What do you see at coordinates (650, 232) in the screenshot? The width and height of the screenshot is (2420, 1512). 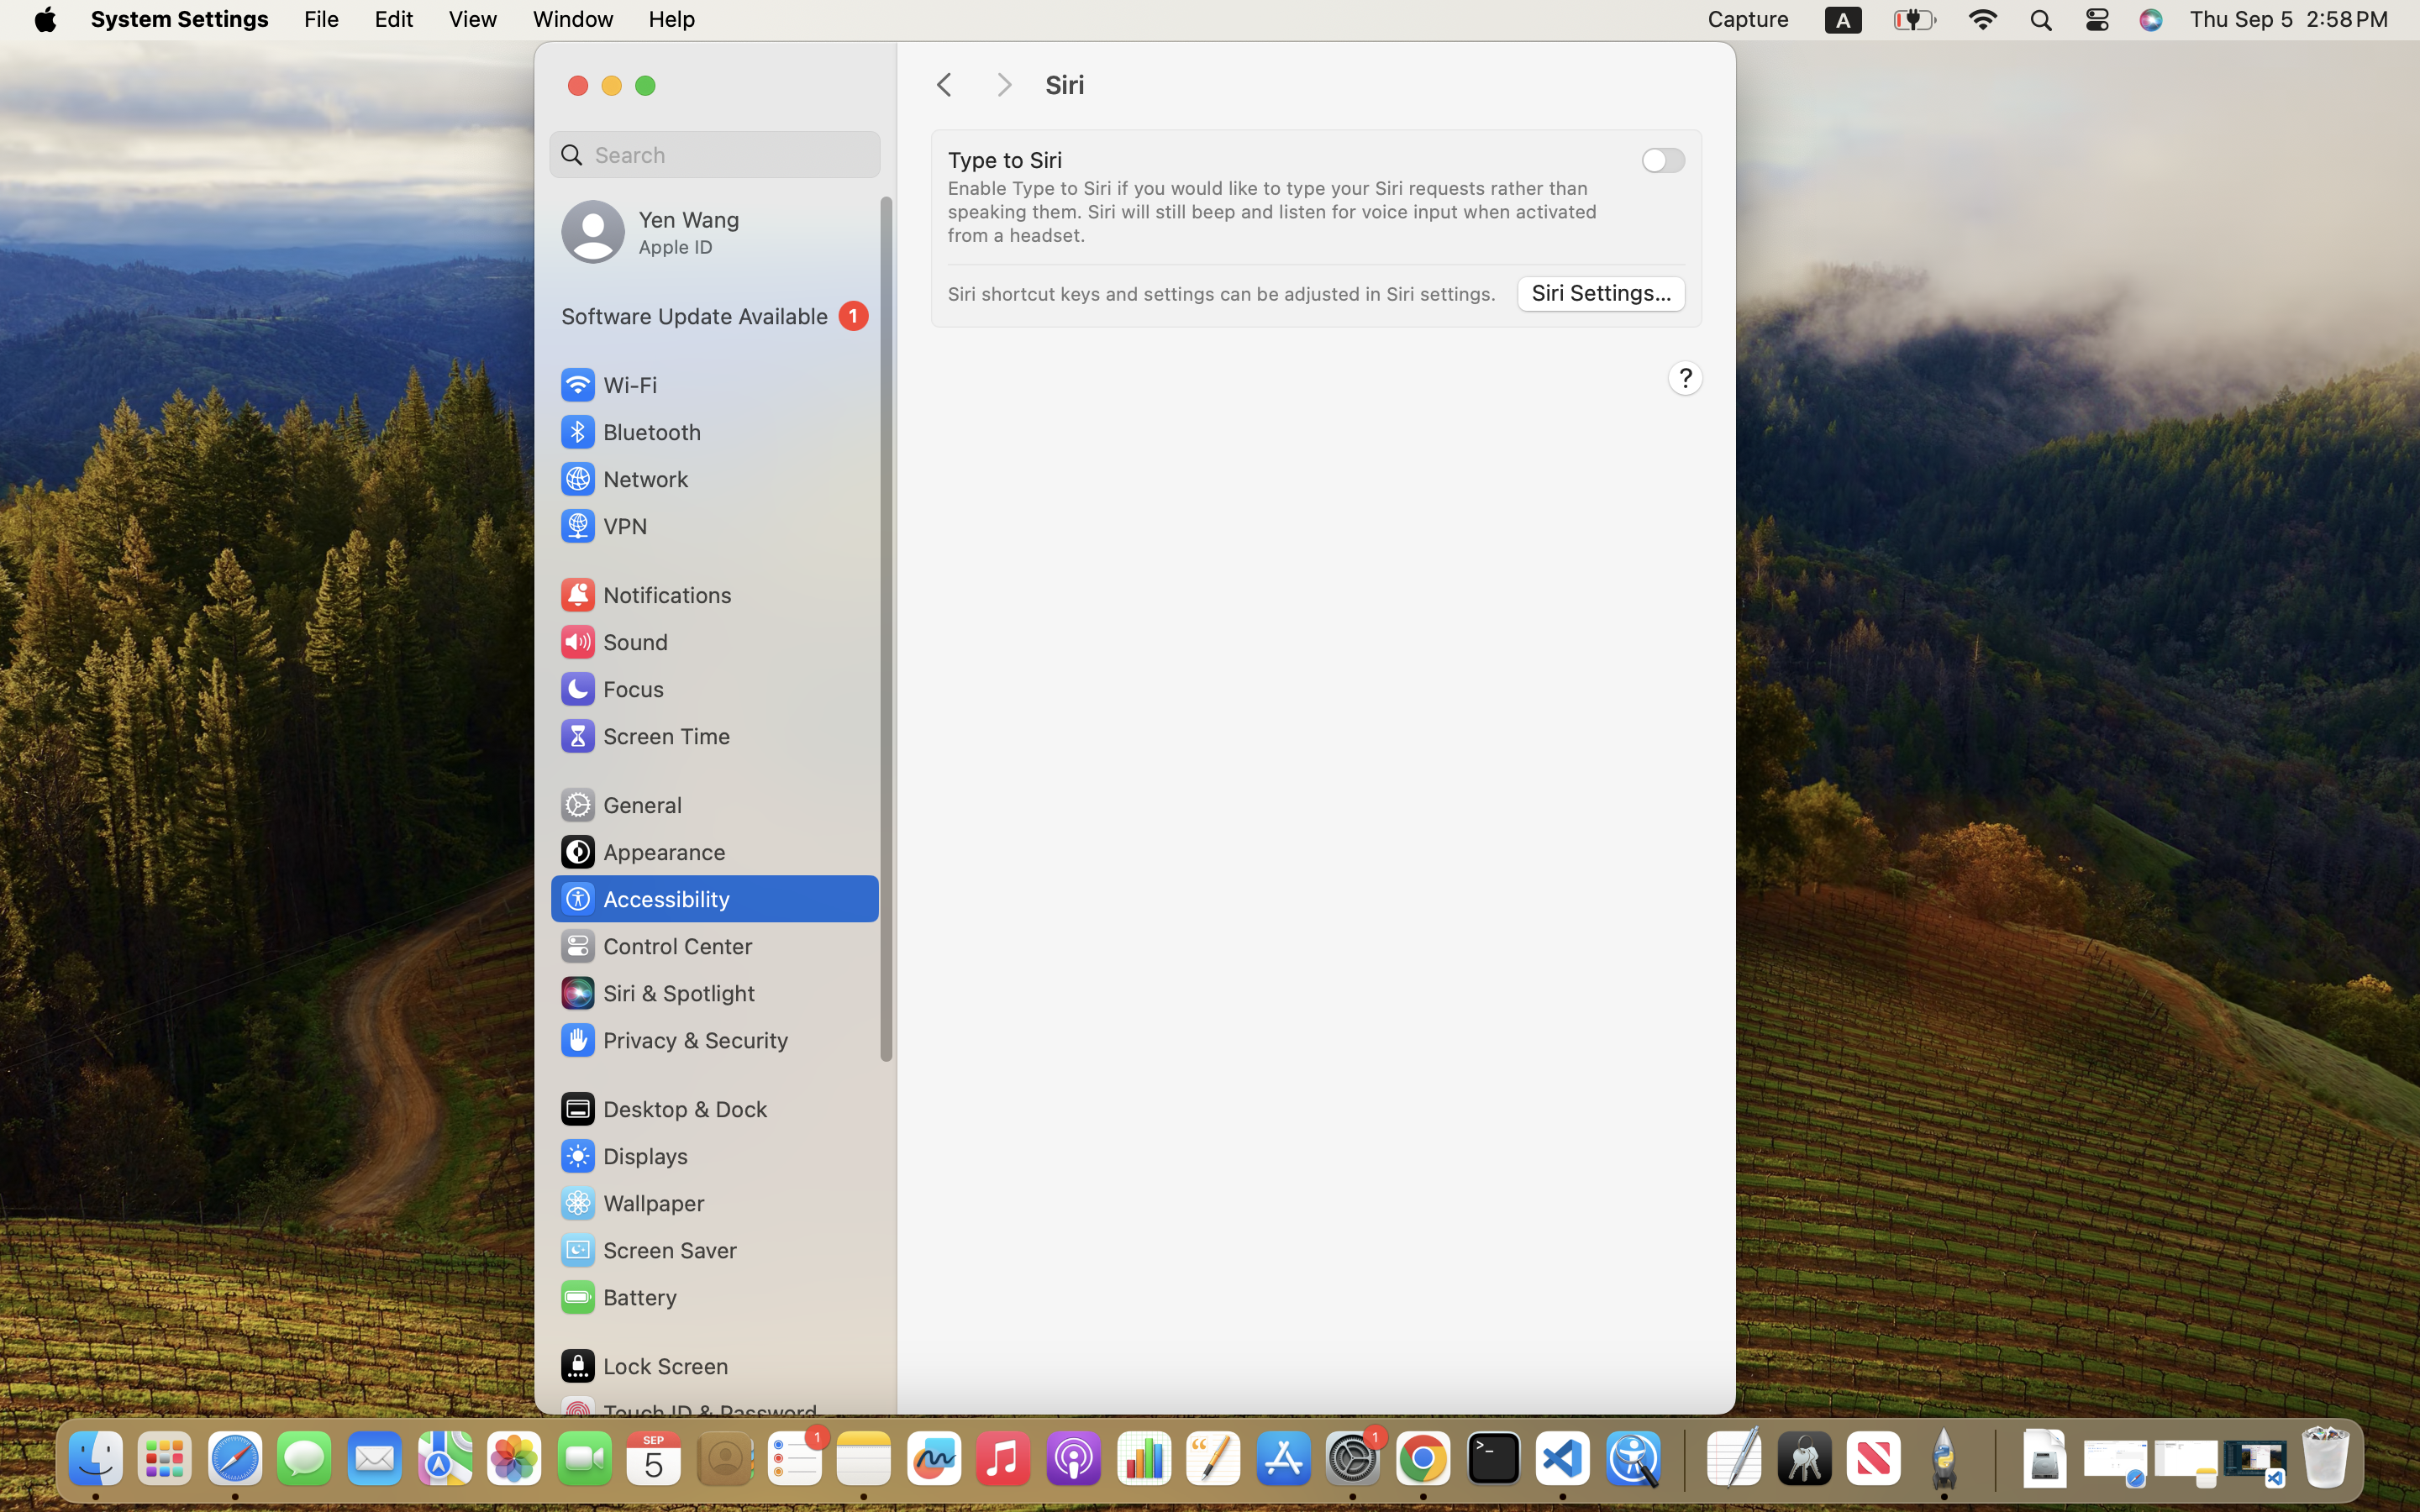 I see `Yen Wang, Apple ID` at bounding box center [650, 232].